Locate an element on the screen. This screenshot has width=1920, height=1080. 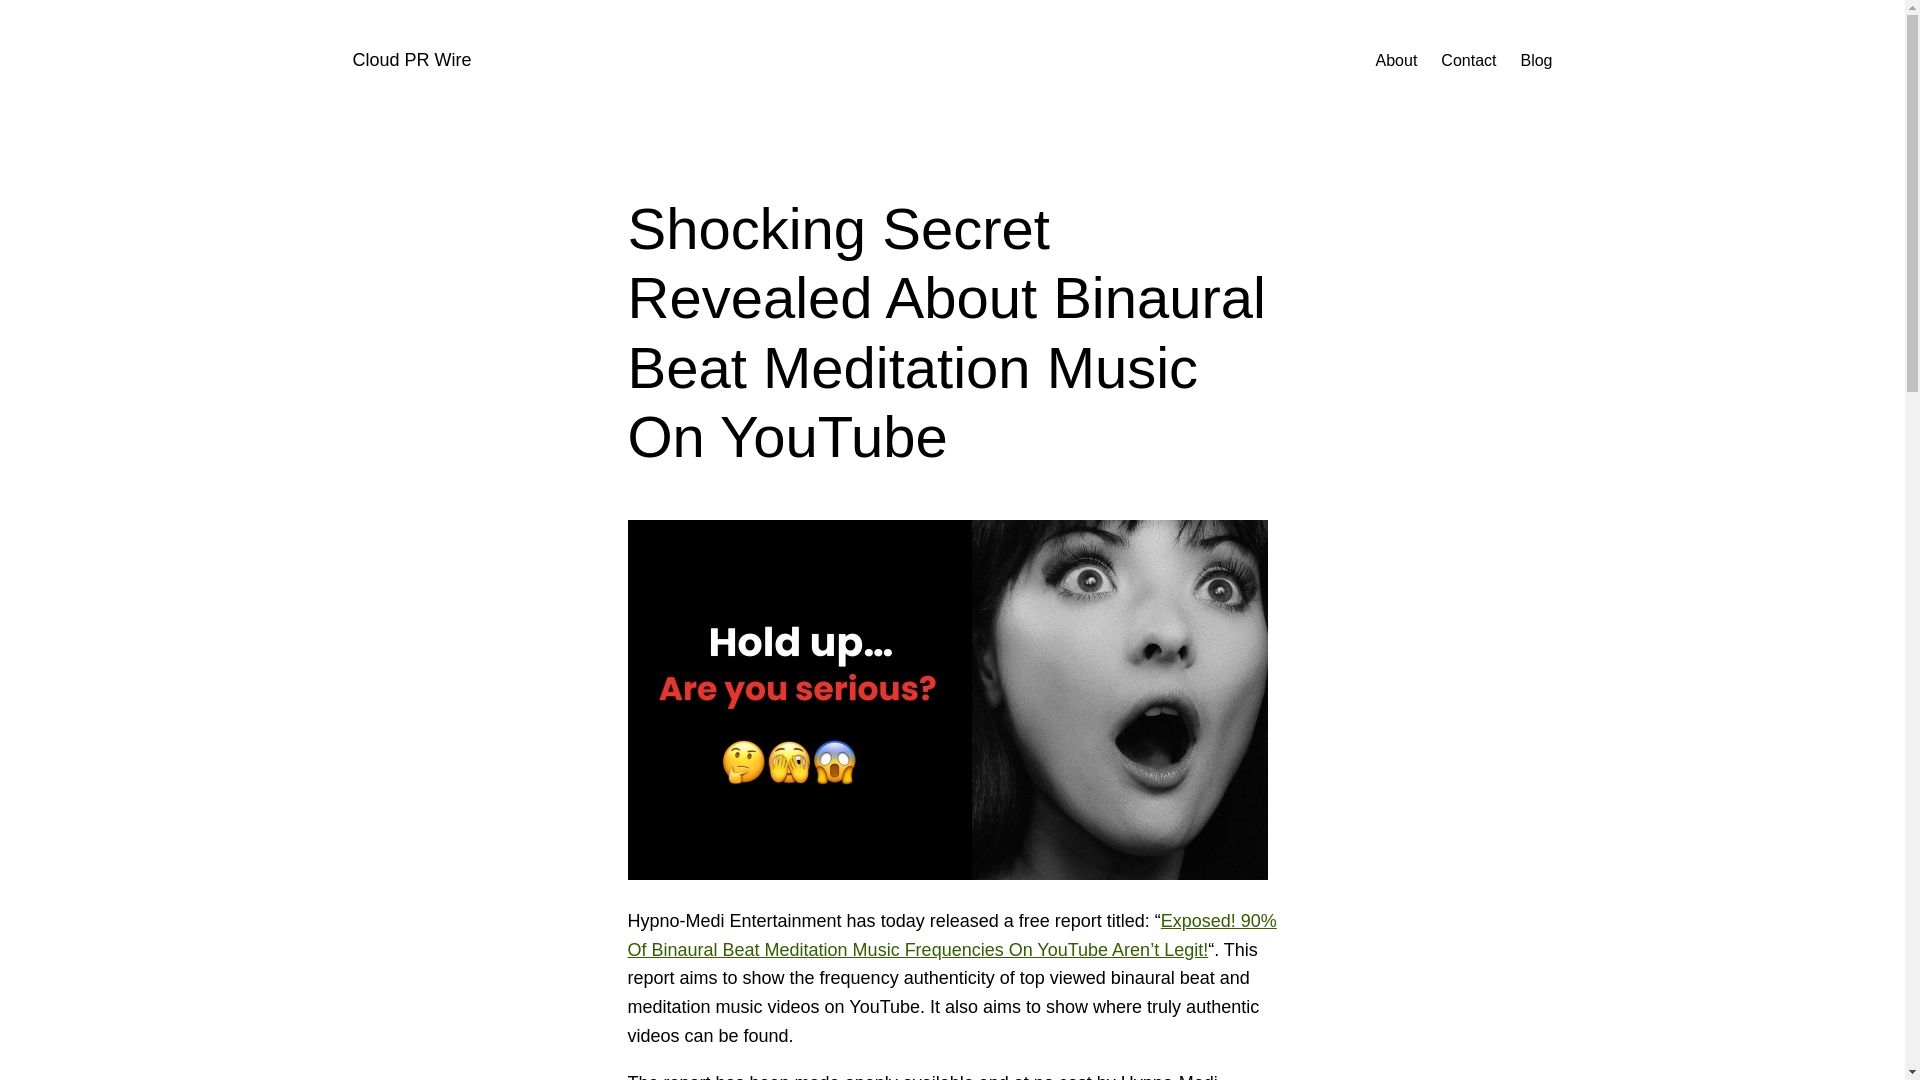
Blog is located at coordinates (1536, 60).